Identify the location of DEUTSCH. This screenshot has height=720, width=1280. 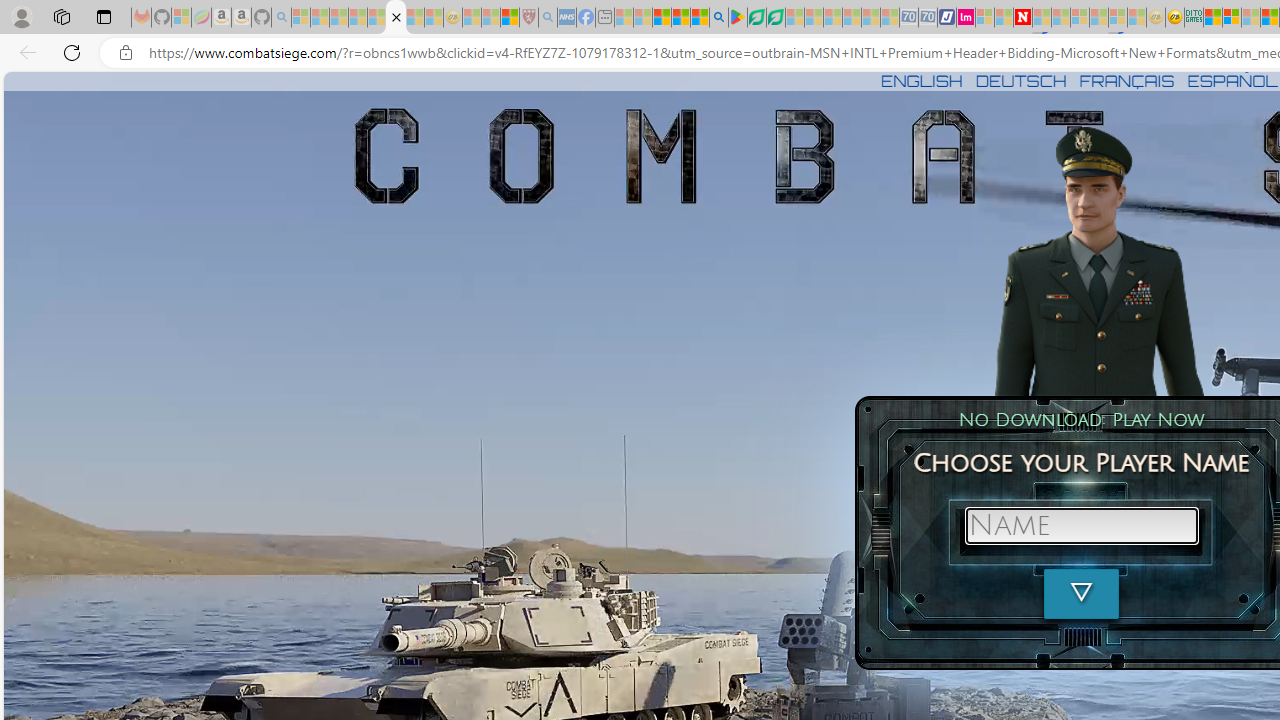
(1021, 80).